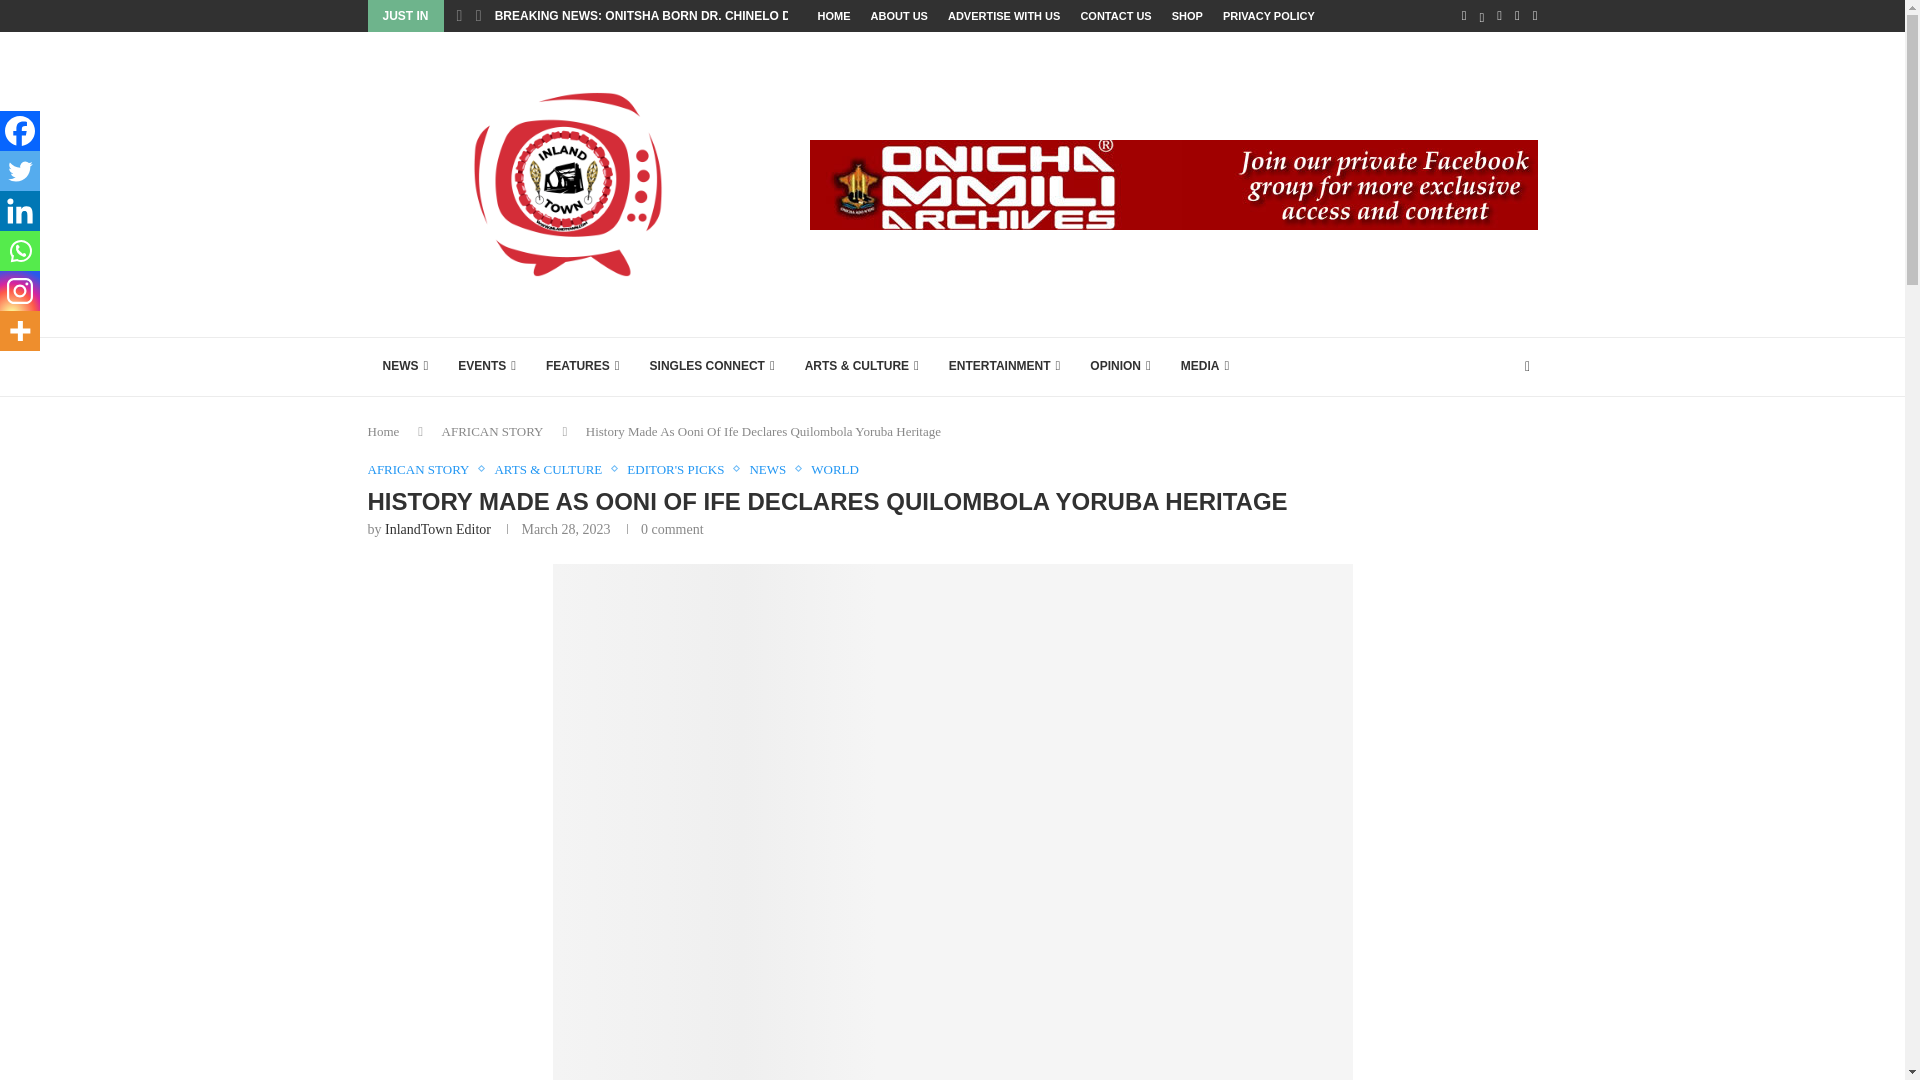 This screenshot has width=1920, height=1080. I want to click on ABOUT US, so click(898, 16).